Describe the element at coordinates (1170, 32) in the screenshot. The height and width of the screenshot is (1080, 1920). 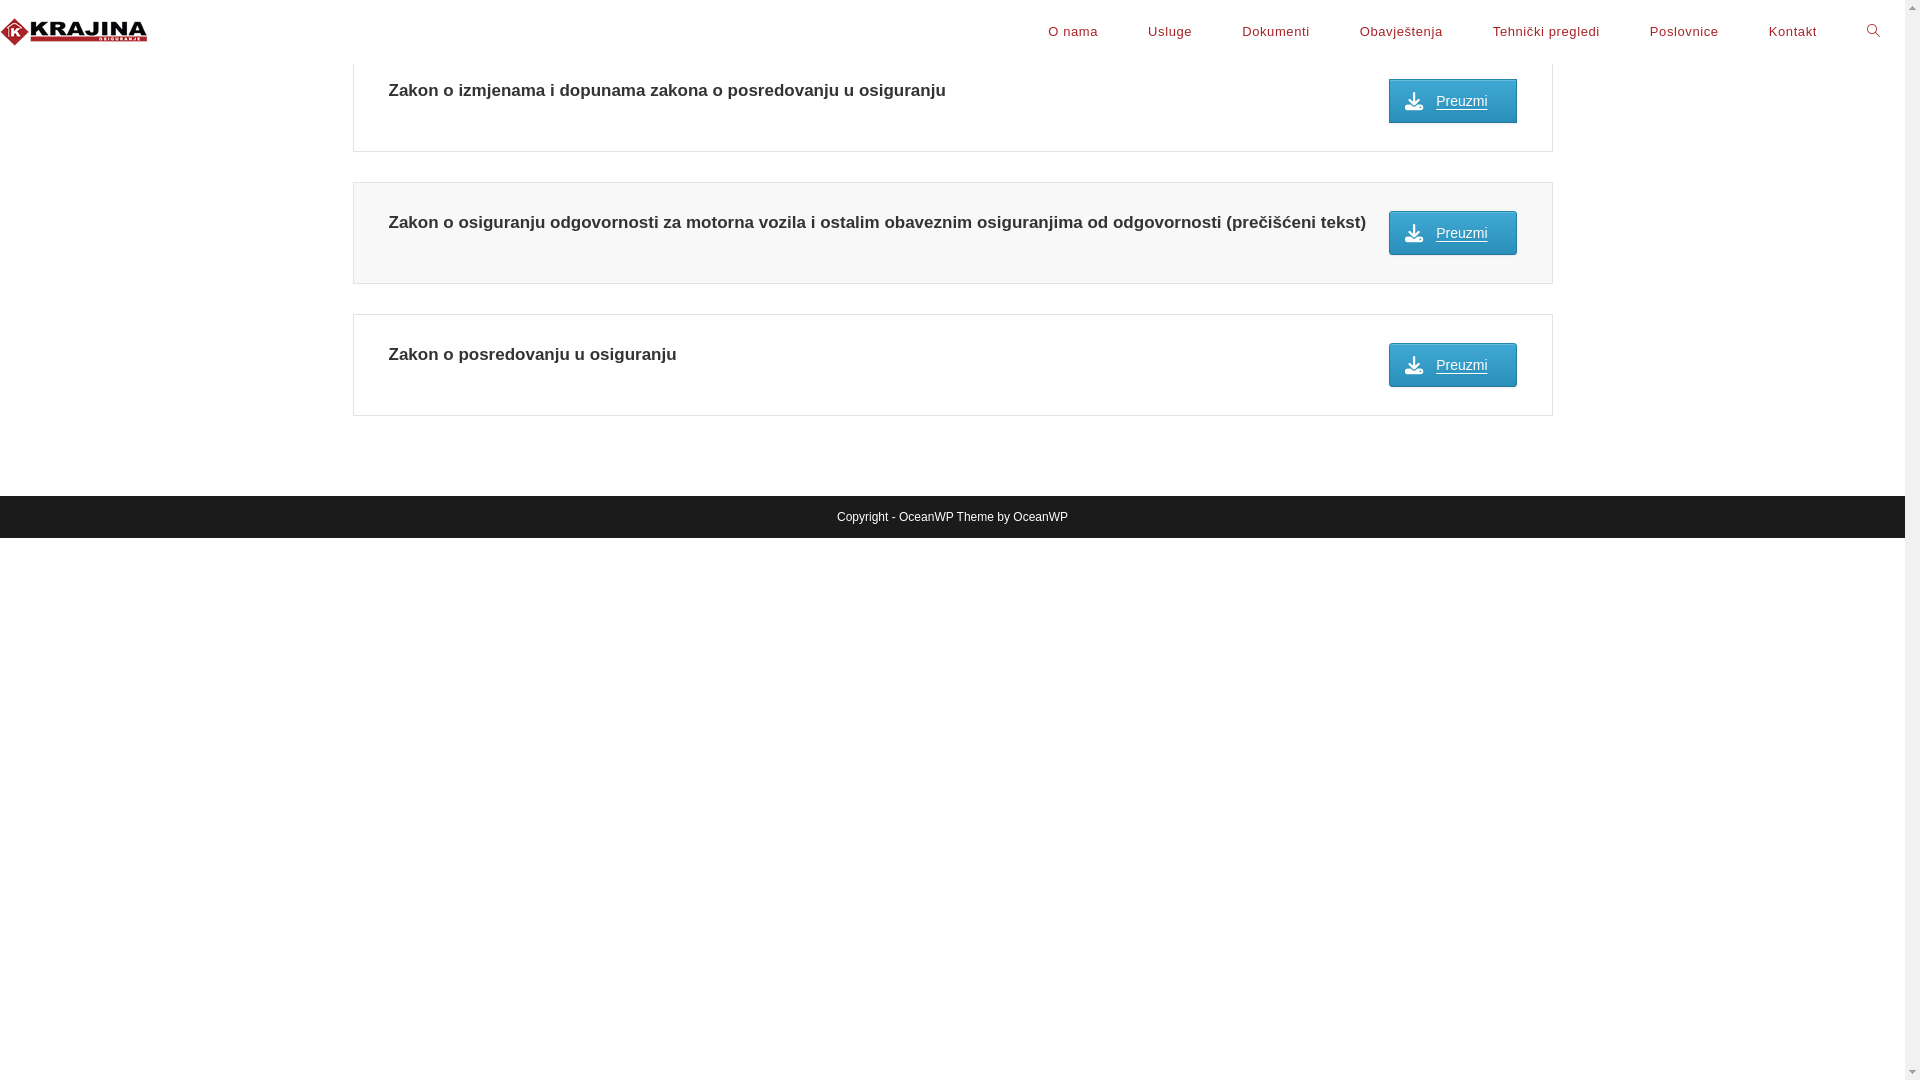
I see `Usluge` at that location.